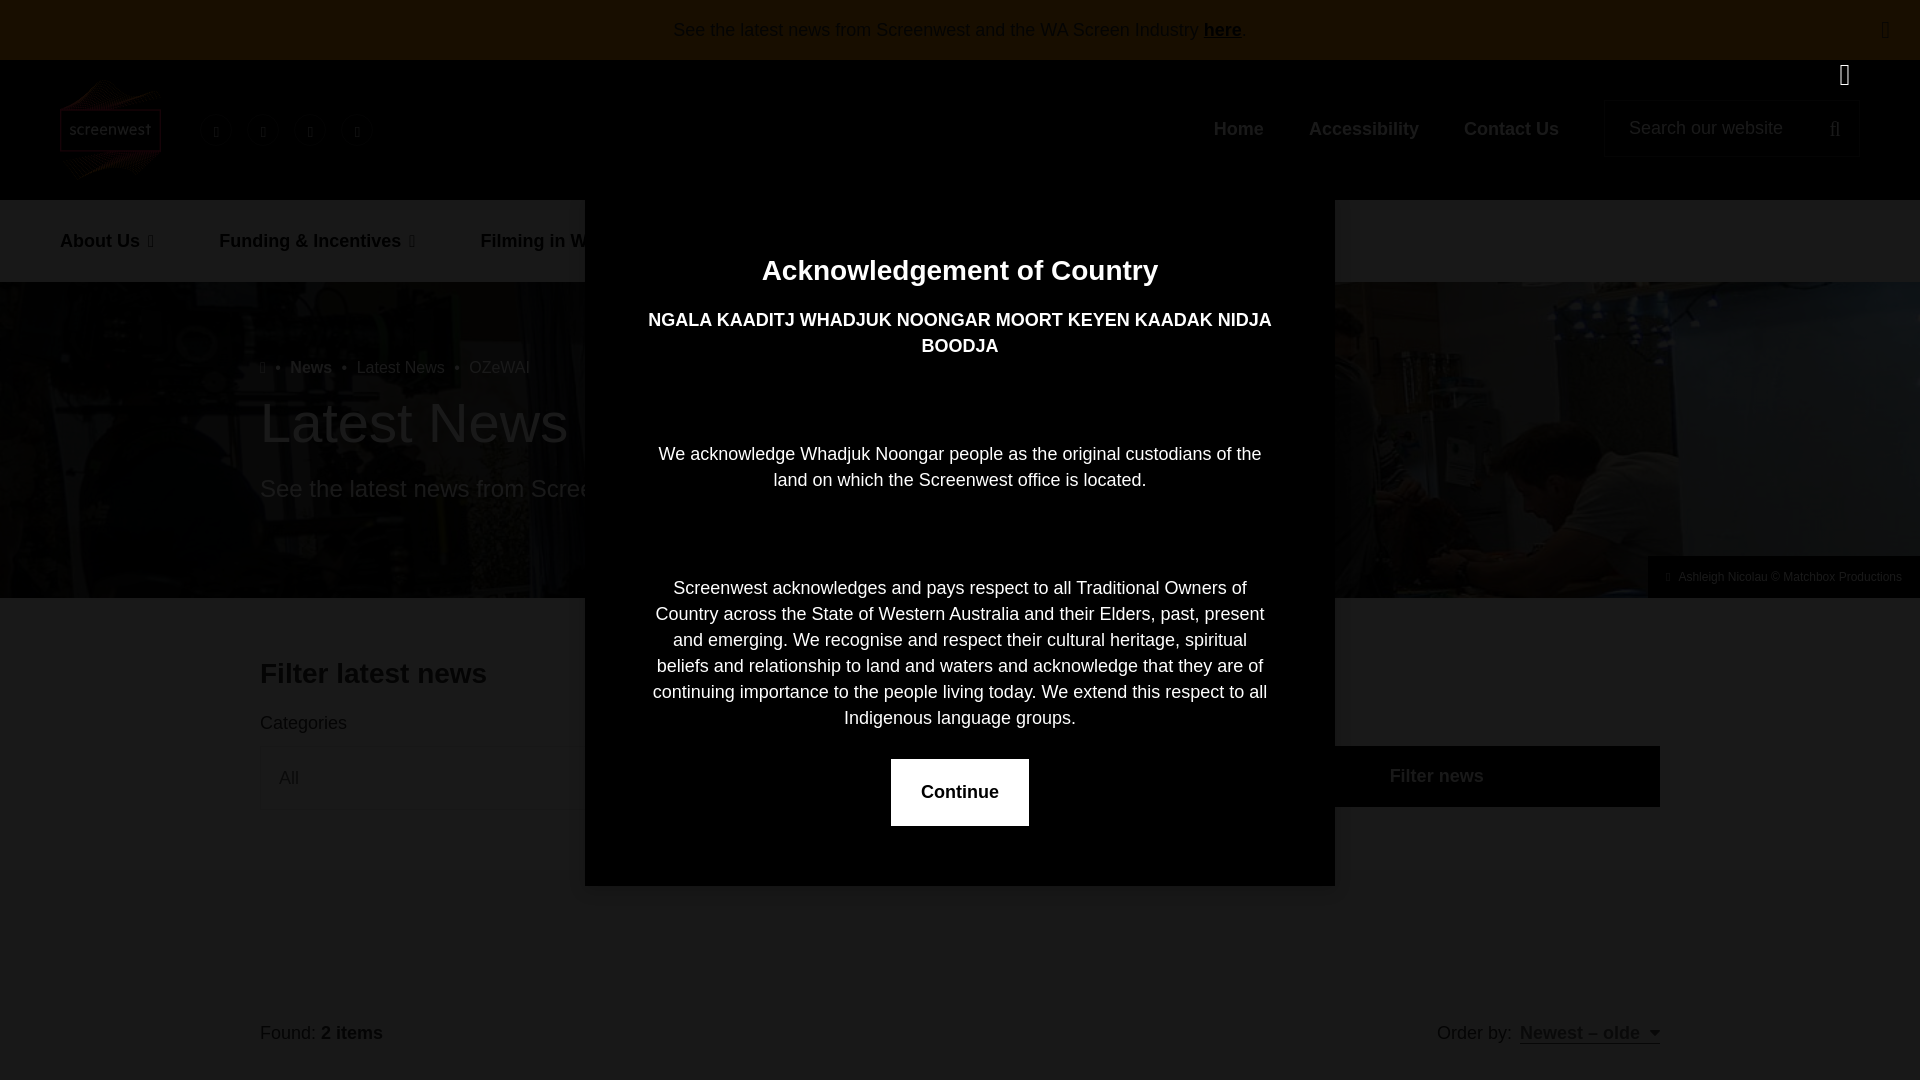  Describe the element at coordinates (110, 128) in the screenshot. I see `Screenwest` at that location.